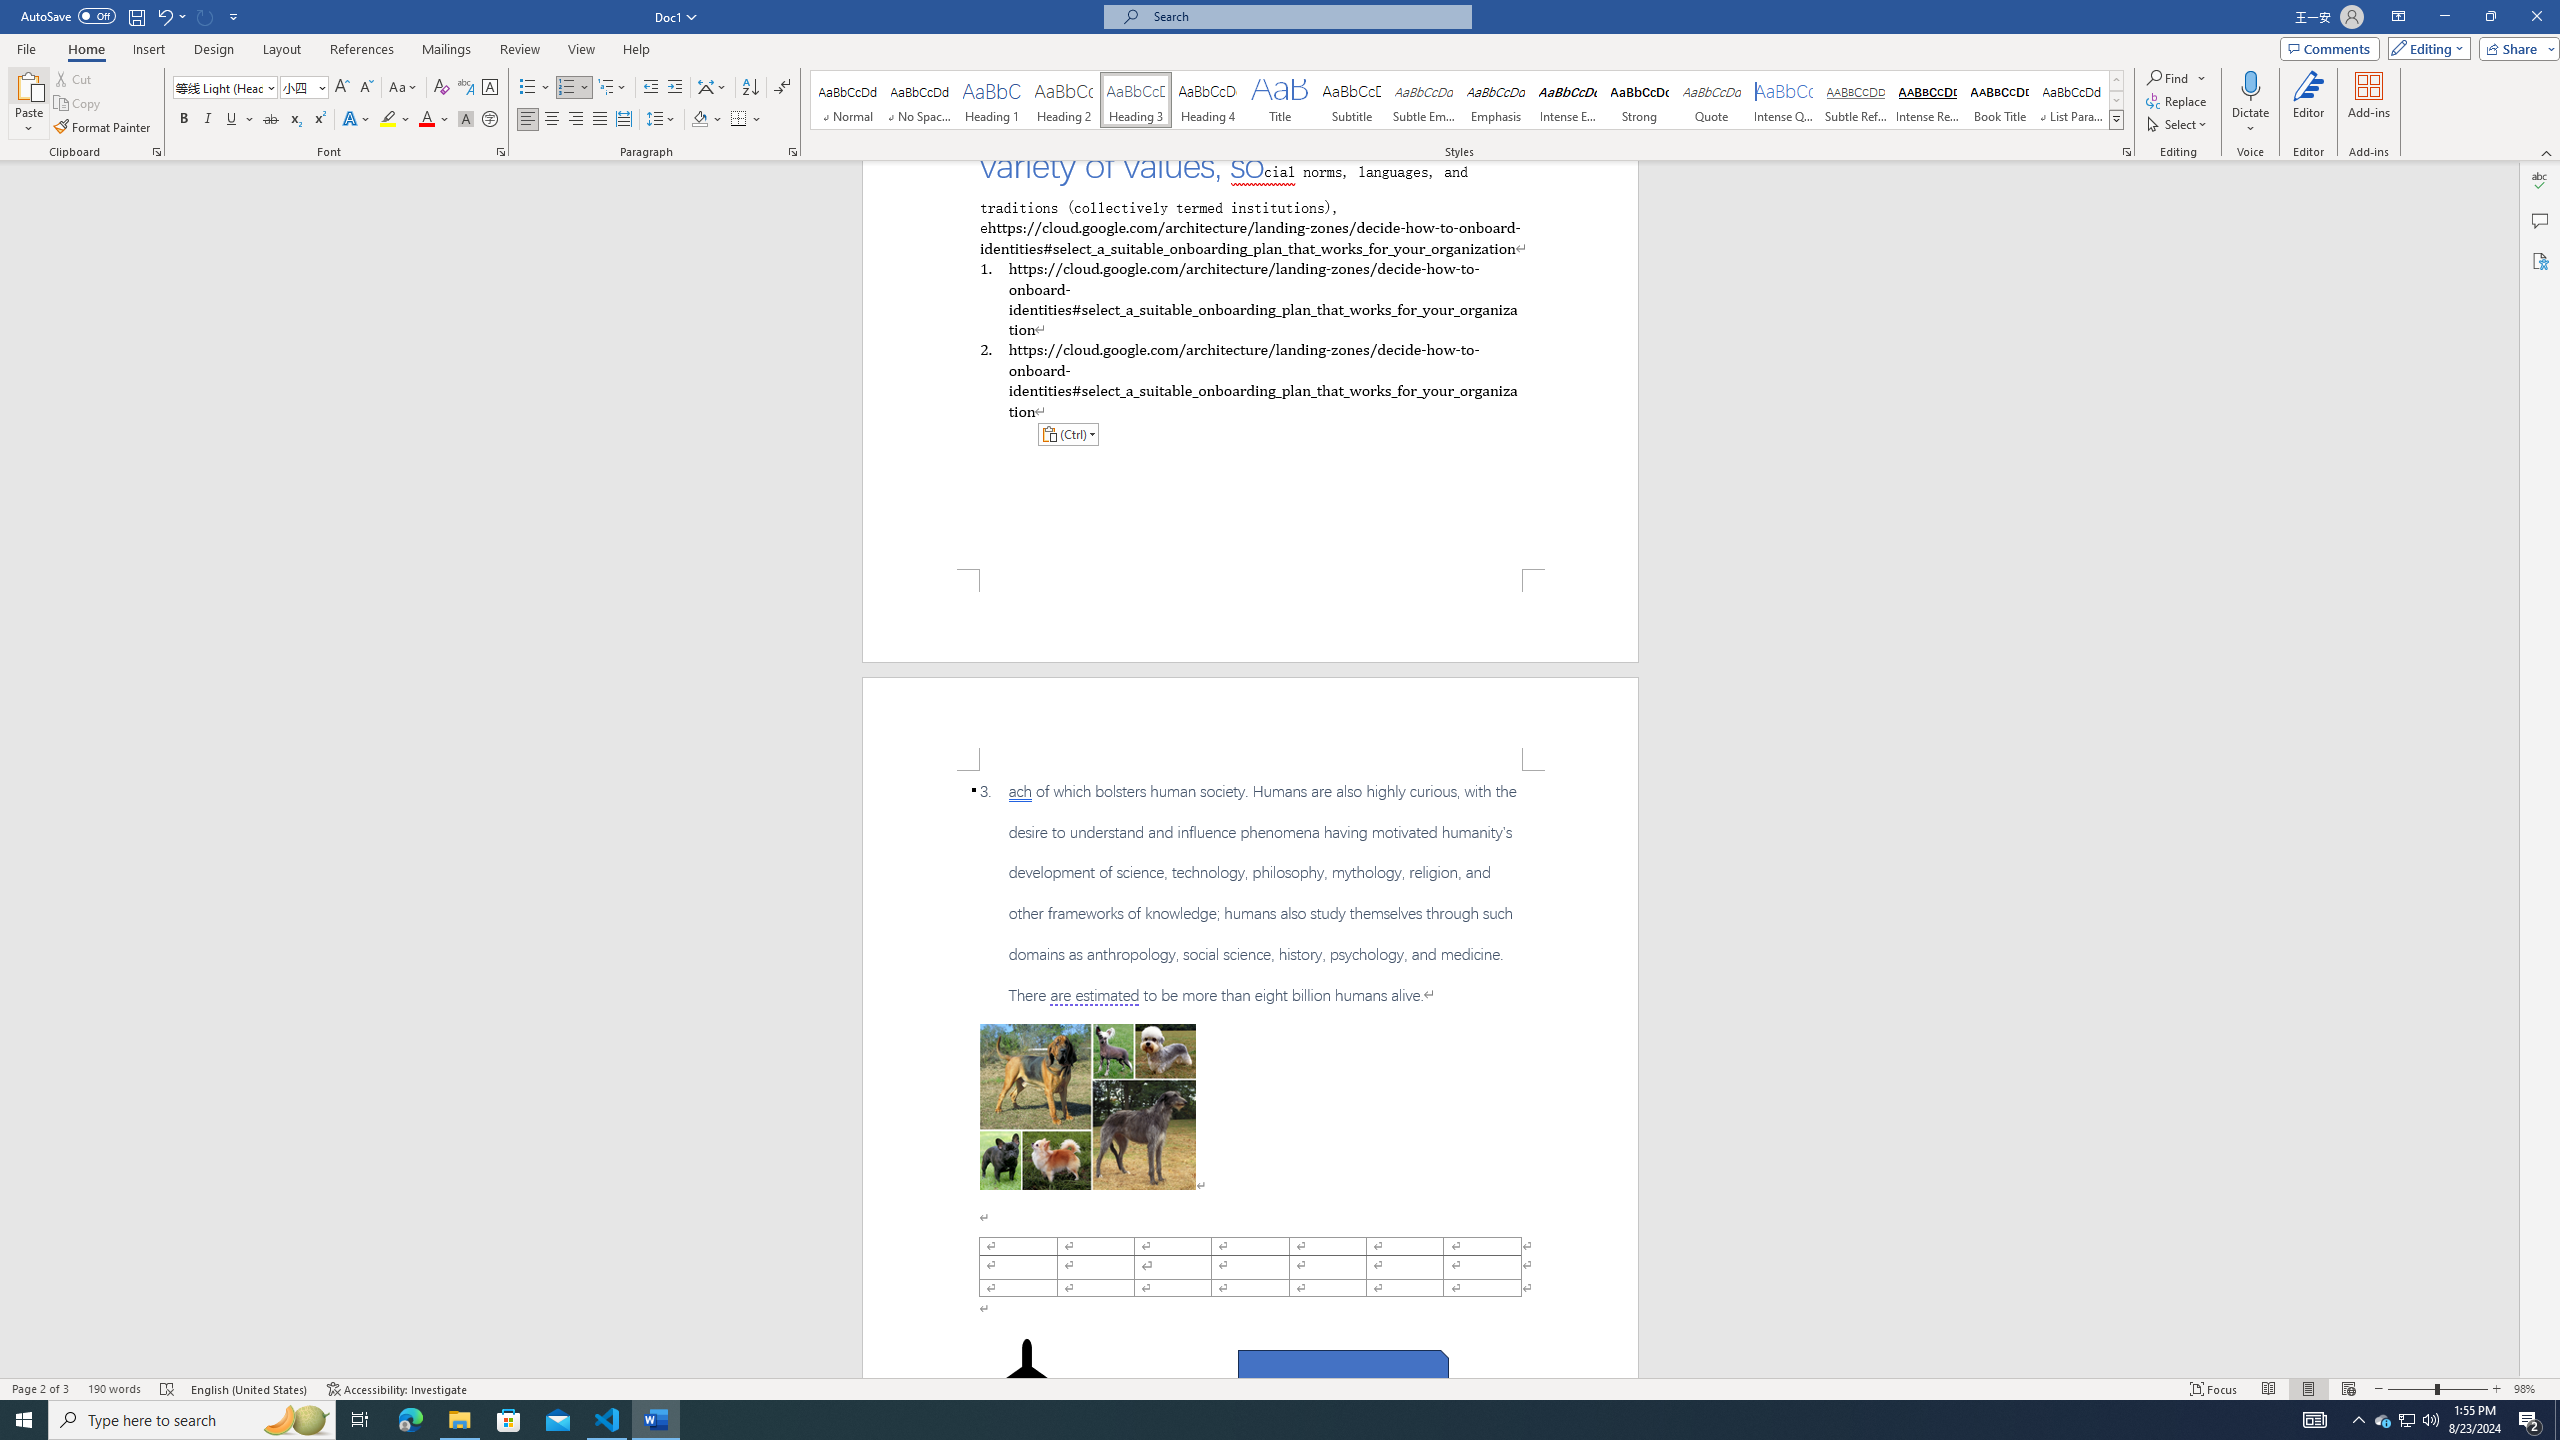 The width and height of the screenshot is (2560, 1440). What do you see at coordinates (168, 1389) in the screenshot?
I see `Spelling and Grammar Check Errors` at bounding box center [168, 1389].